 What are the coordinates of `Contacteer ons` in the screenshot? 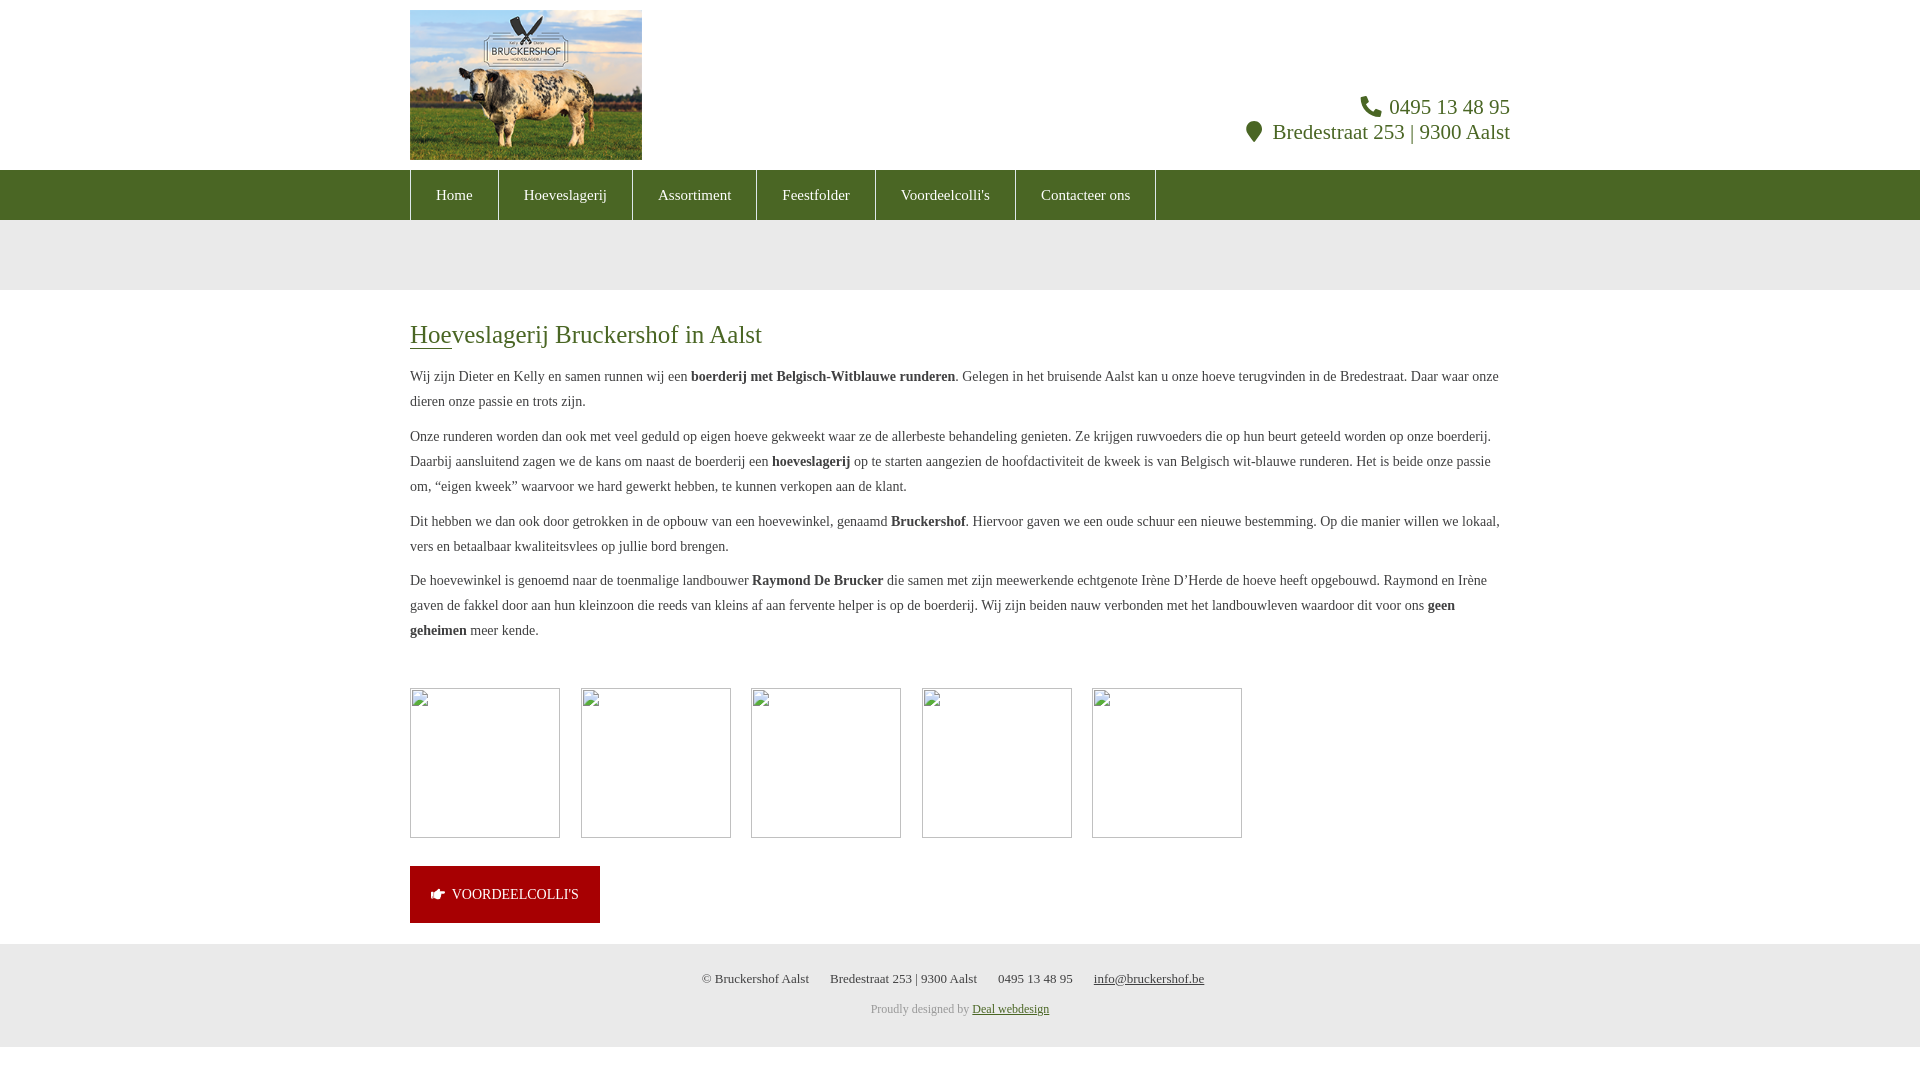 It's located at (1086, 195).